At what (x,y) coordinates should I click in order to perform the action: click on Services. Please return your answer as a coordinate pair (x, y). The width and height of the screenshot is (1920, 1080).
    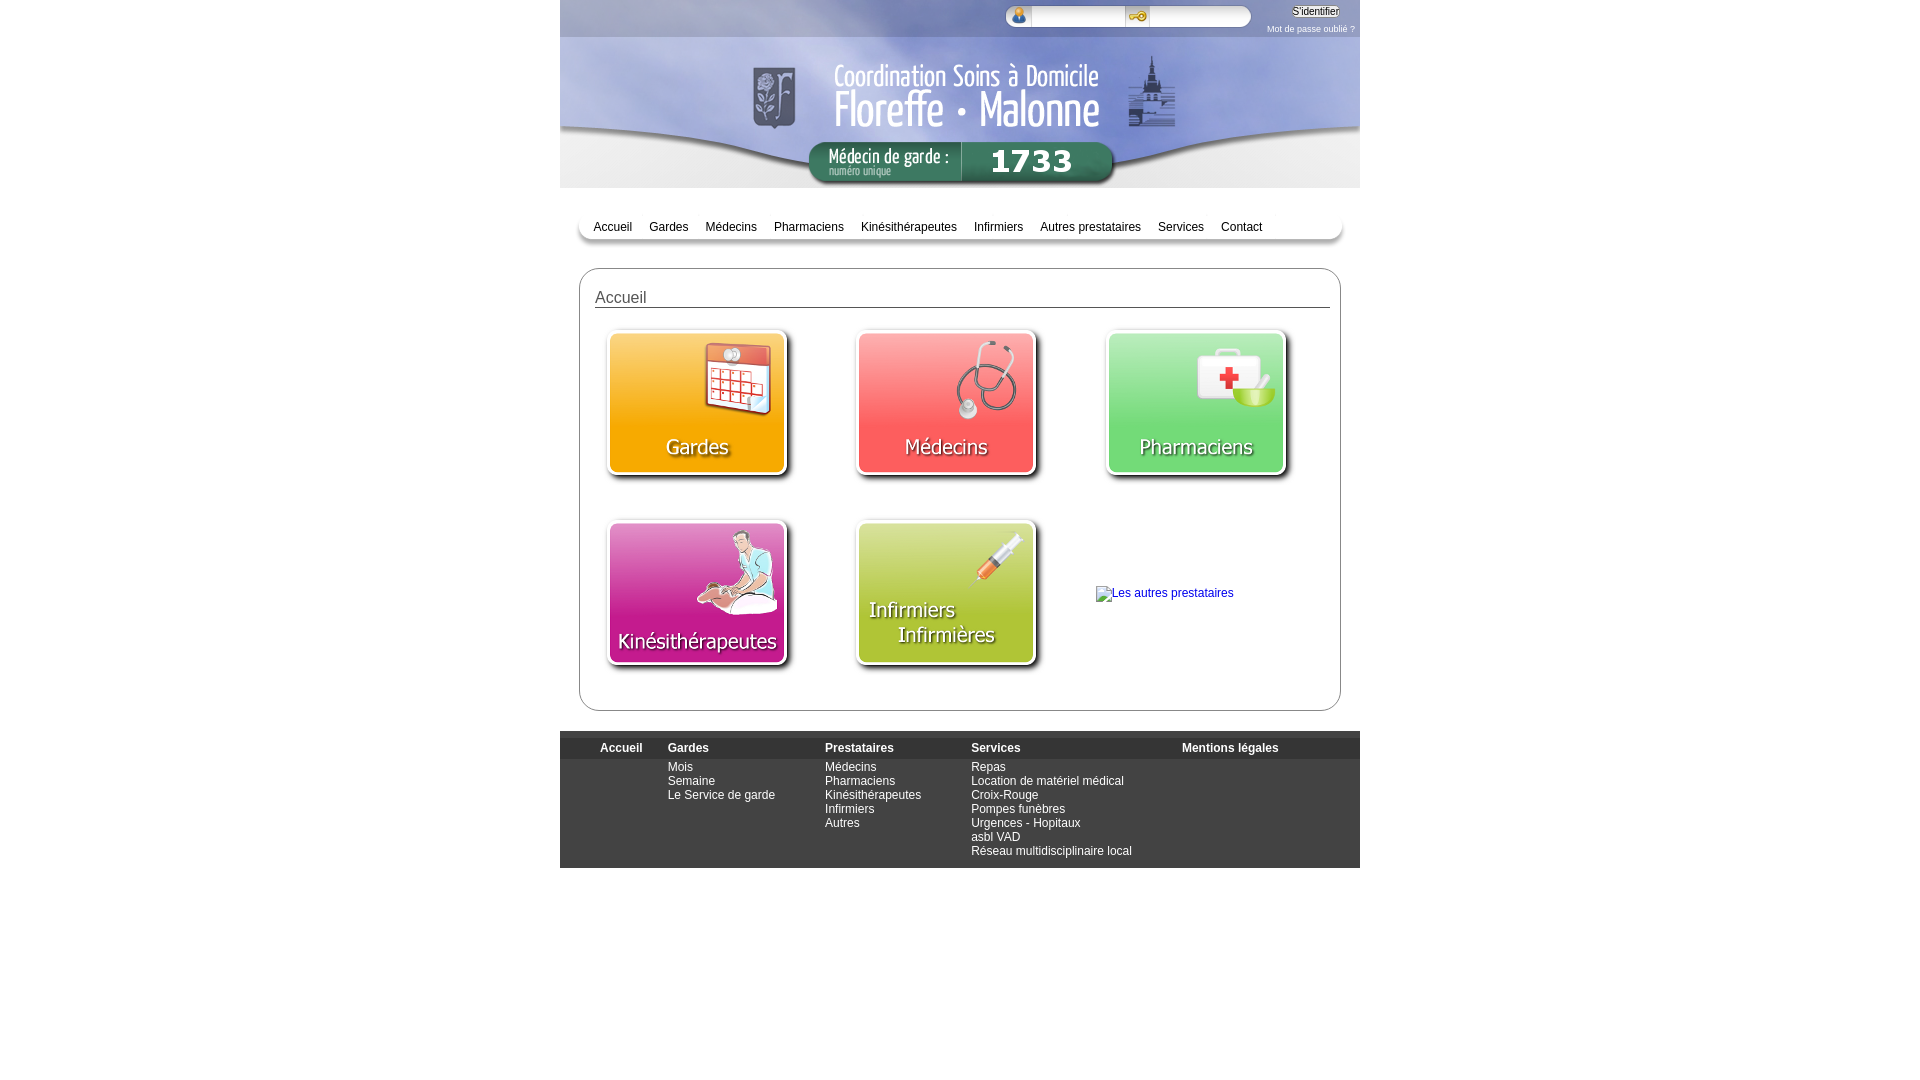
    Looking at the image, I should click on (996, 748).